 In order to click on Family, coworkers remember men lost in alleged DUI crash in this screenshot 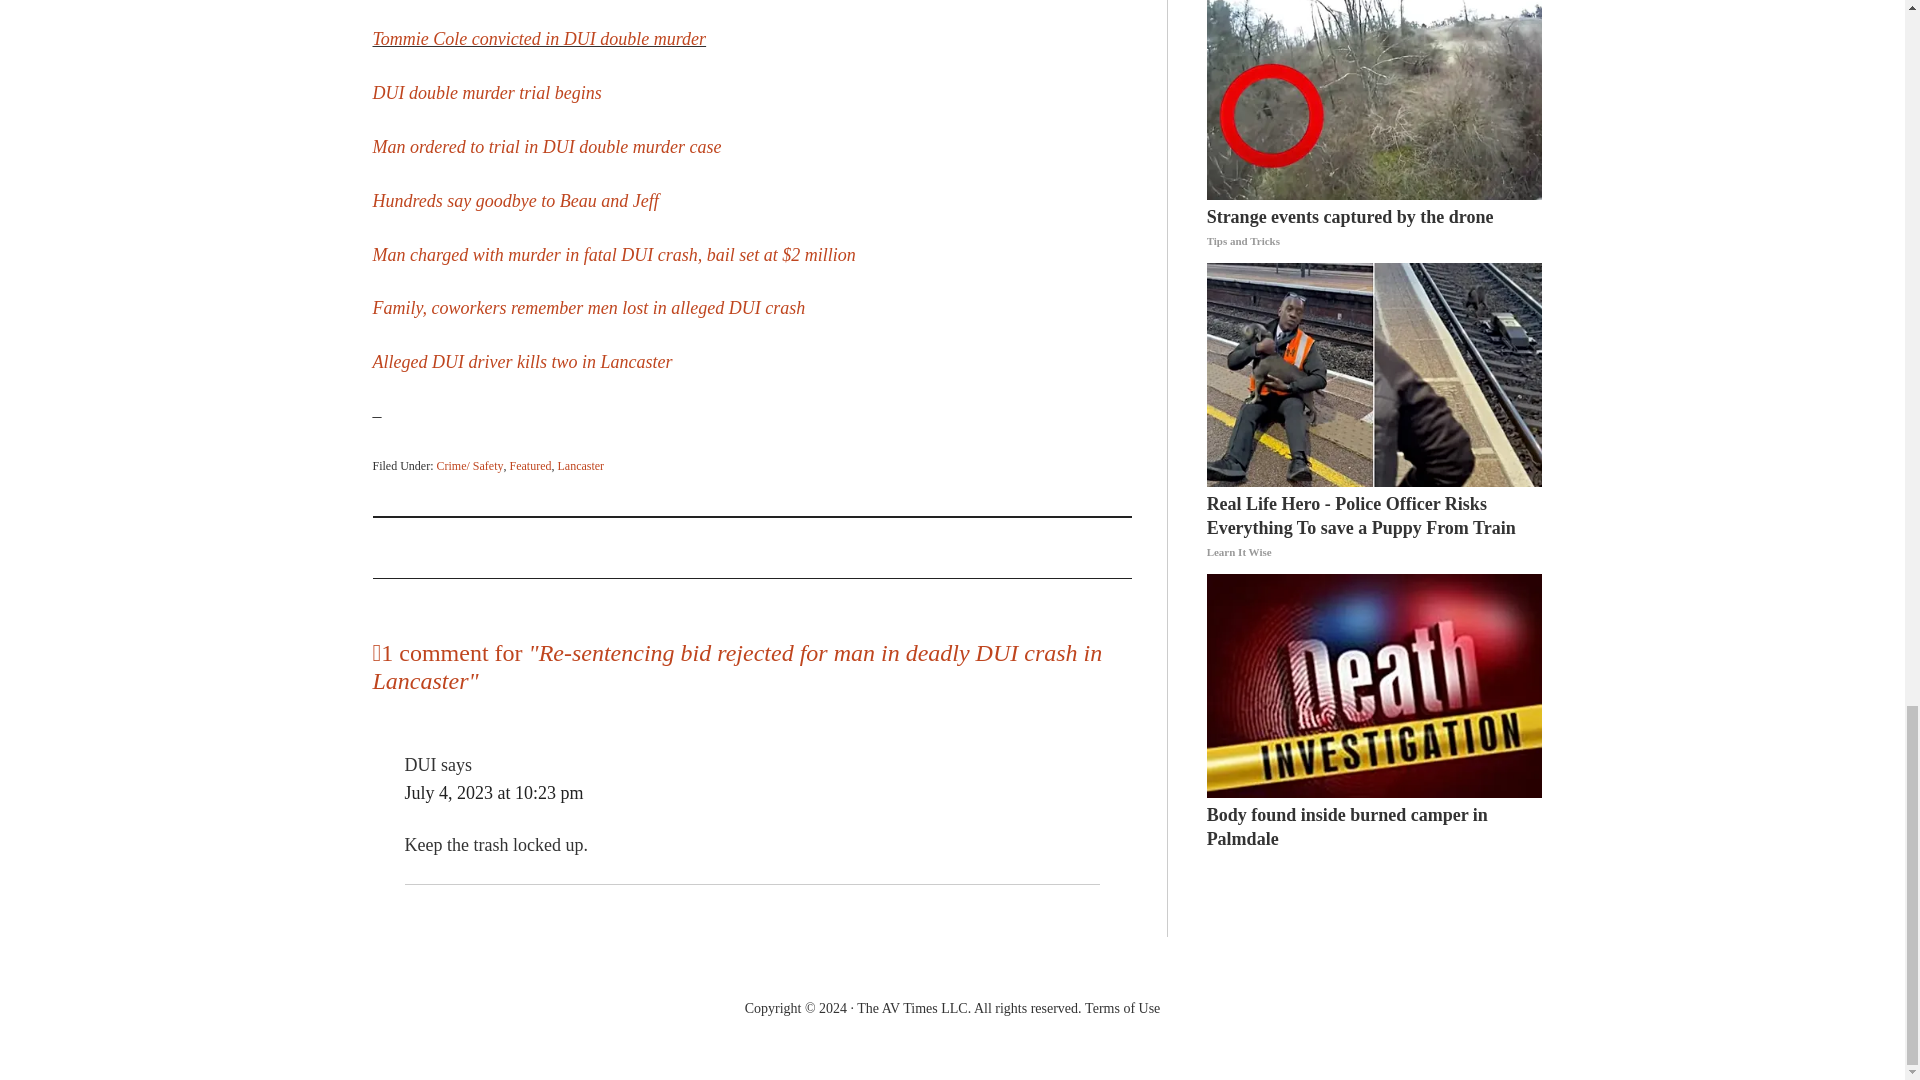, I will do `click(588, 308)`.